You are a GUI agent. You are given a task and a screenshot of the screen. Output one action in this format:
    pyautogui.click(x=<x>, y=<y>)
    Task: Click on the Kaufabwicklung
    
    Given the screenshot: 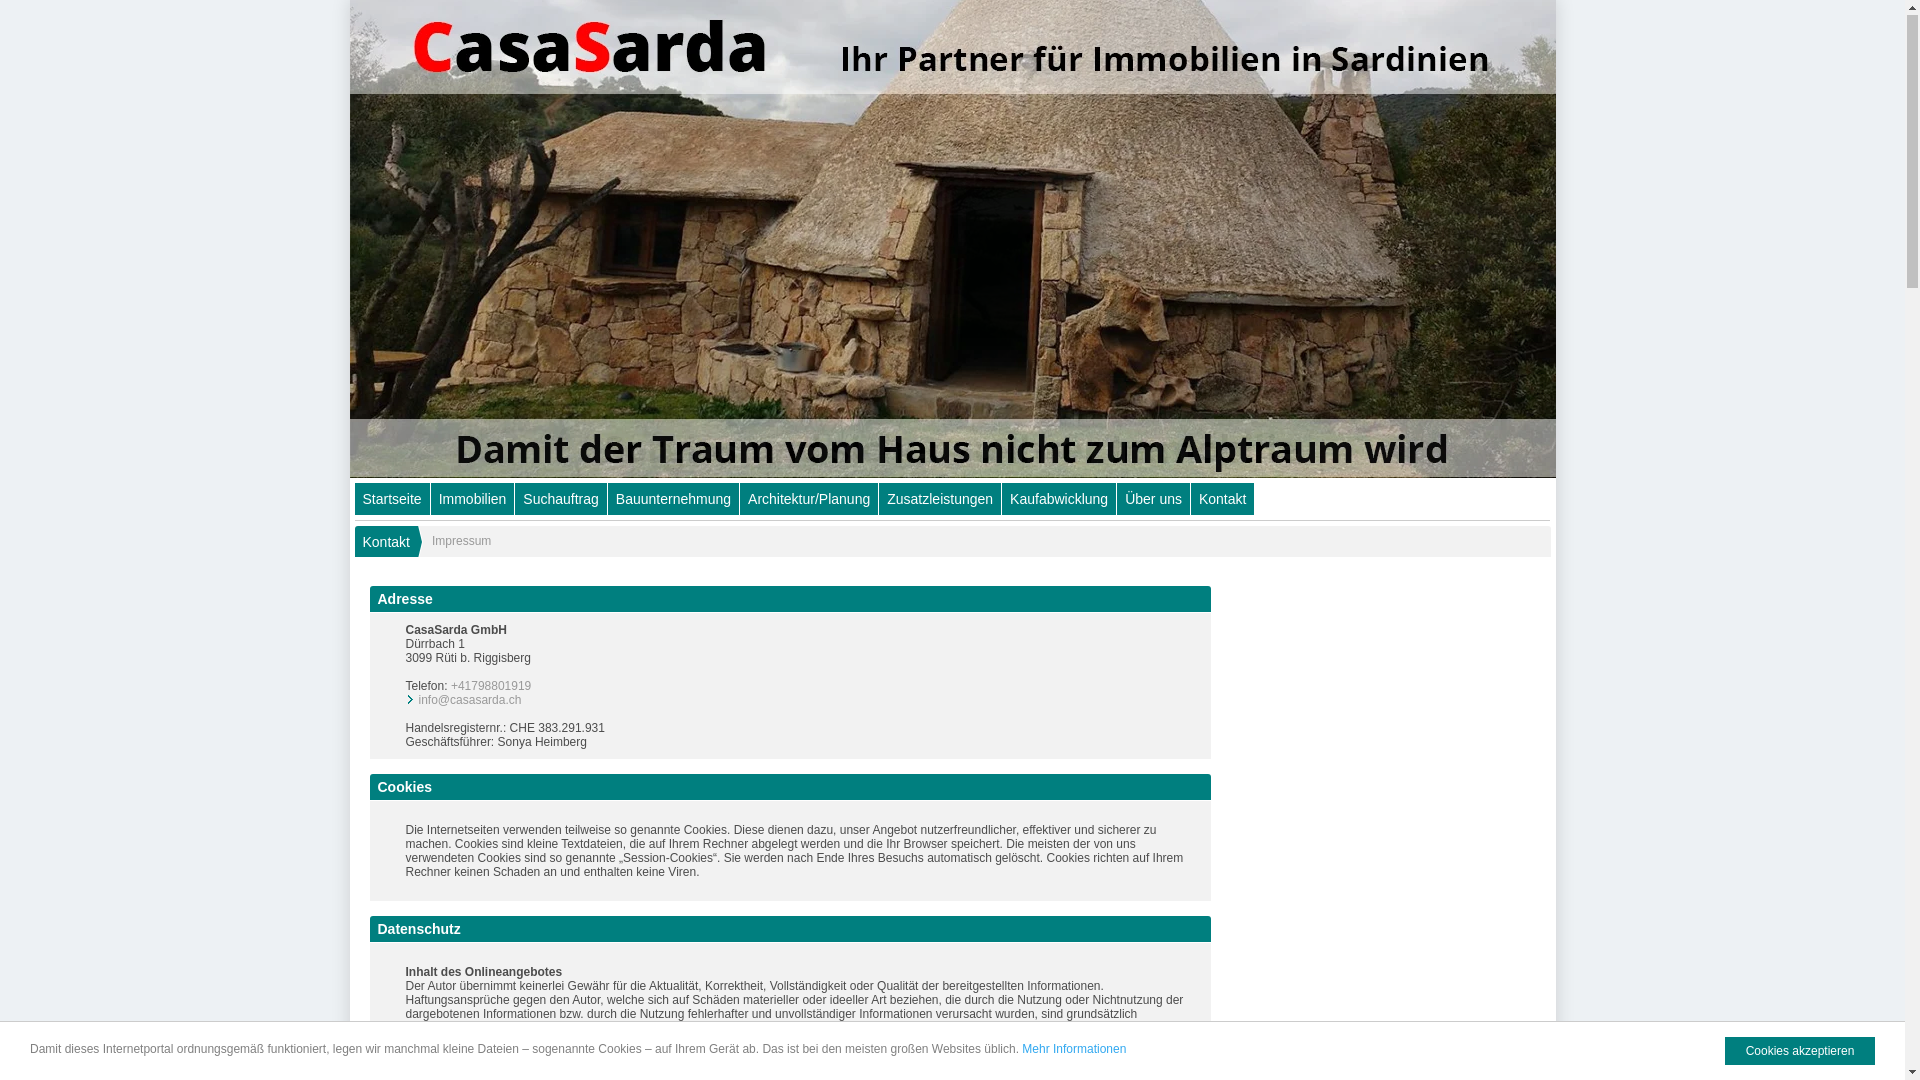 What is the action you would take?
    pyautogui.click(x=1059, y=501)
    